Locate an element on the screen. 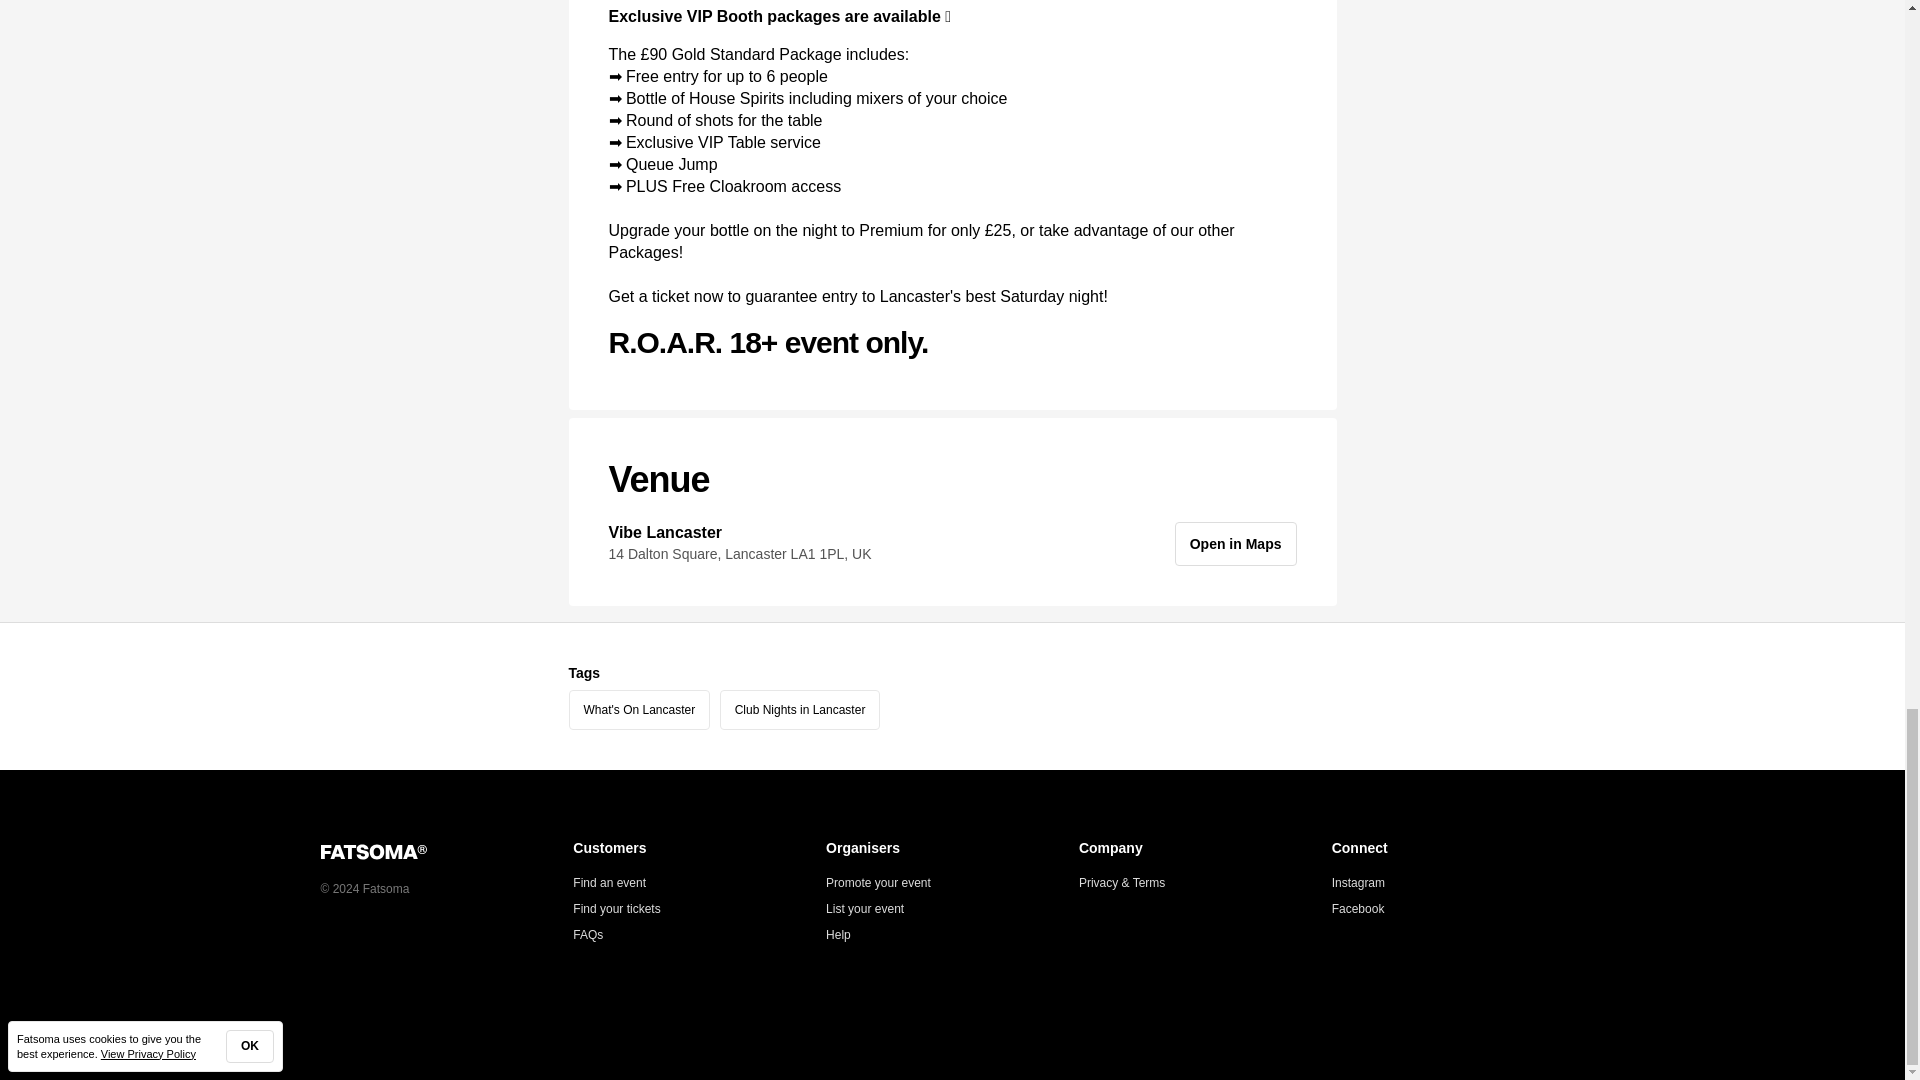 This screenshot has width=1920, height=1080. FAQs is located at coordinates (587, 934).